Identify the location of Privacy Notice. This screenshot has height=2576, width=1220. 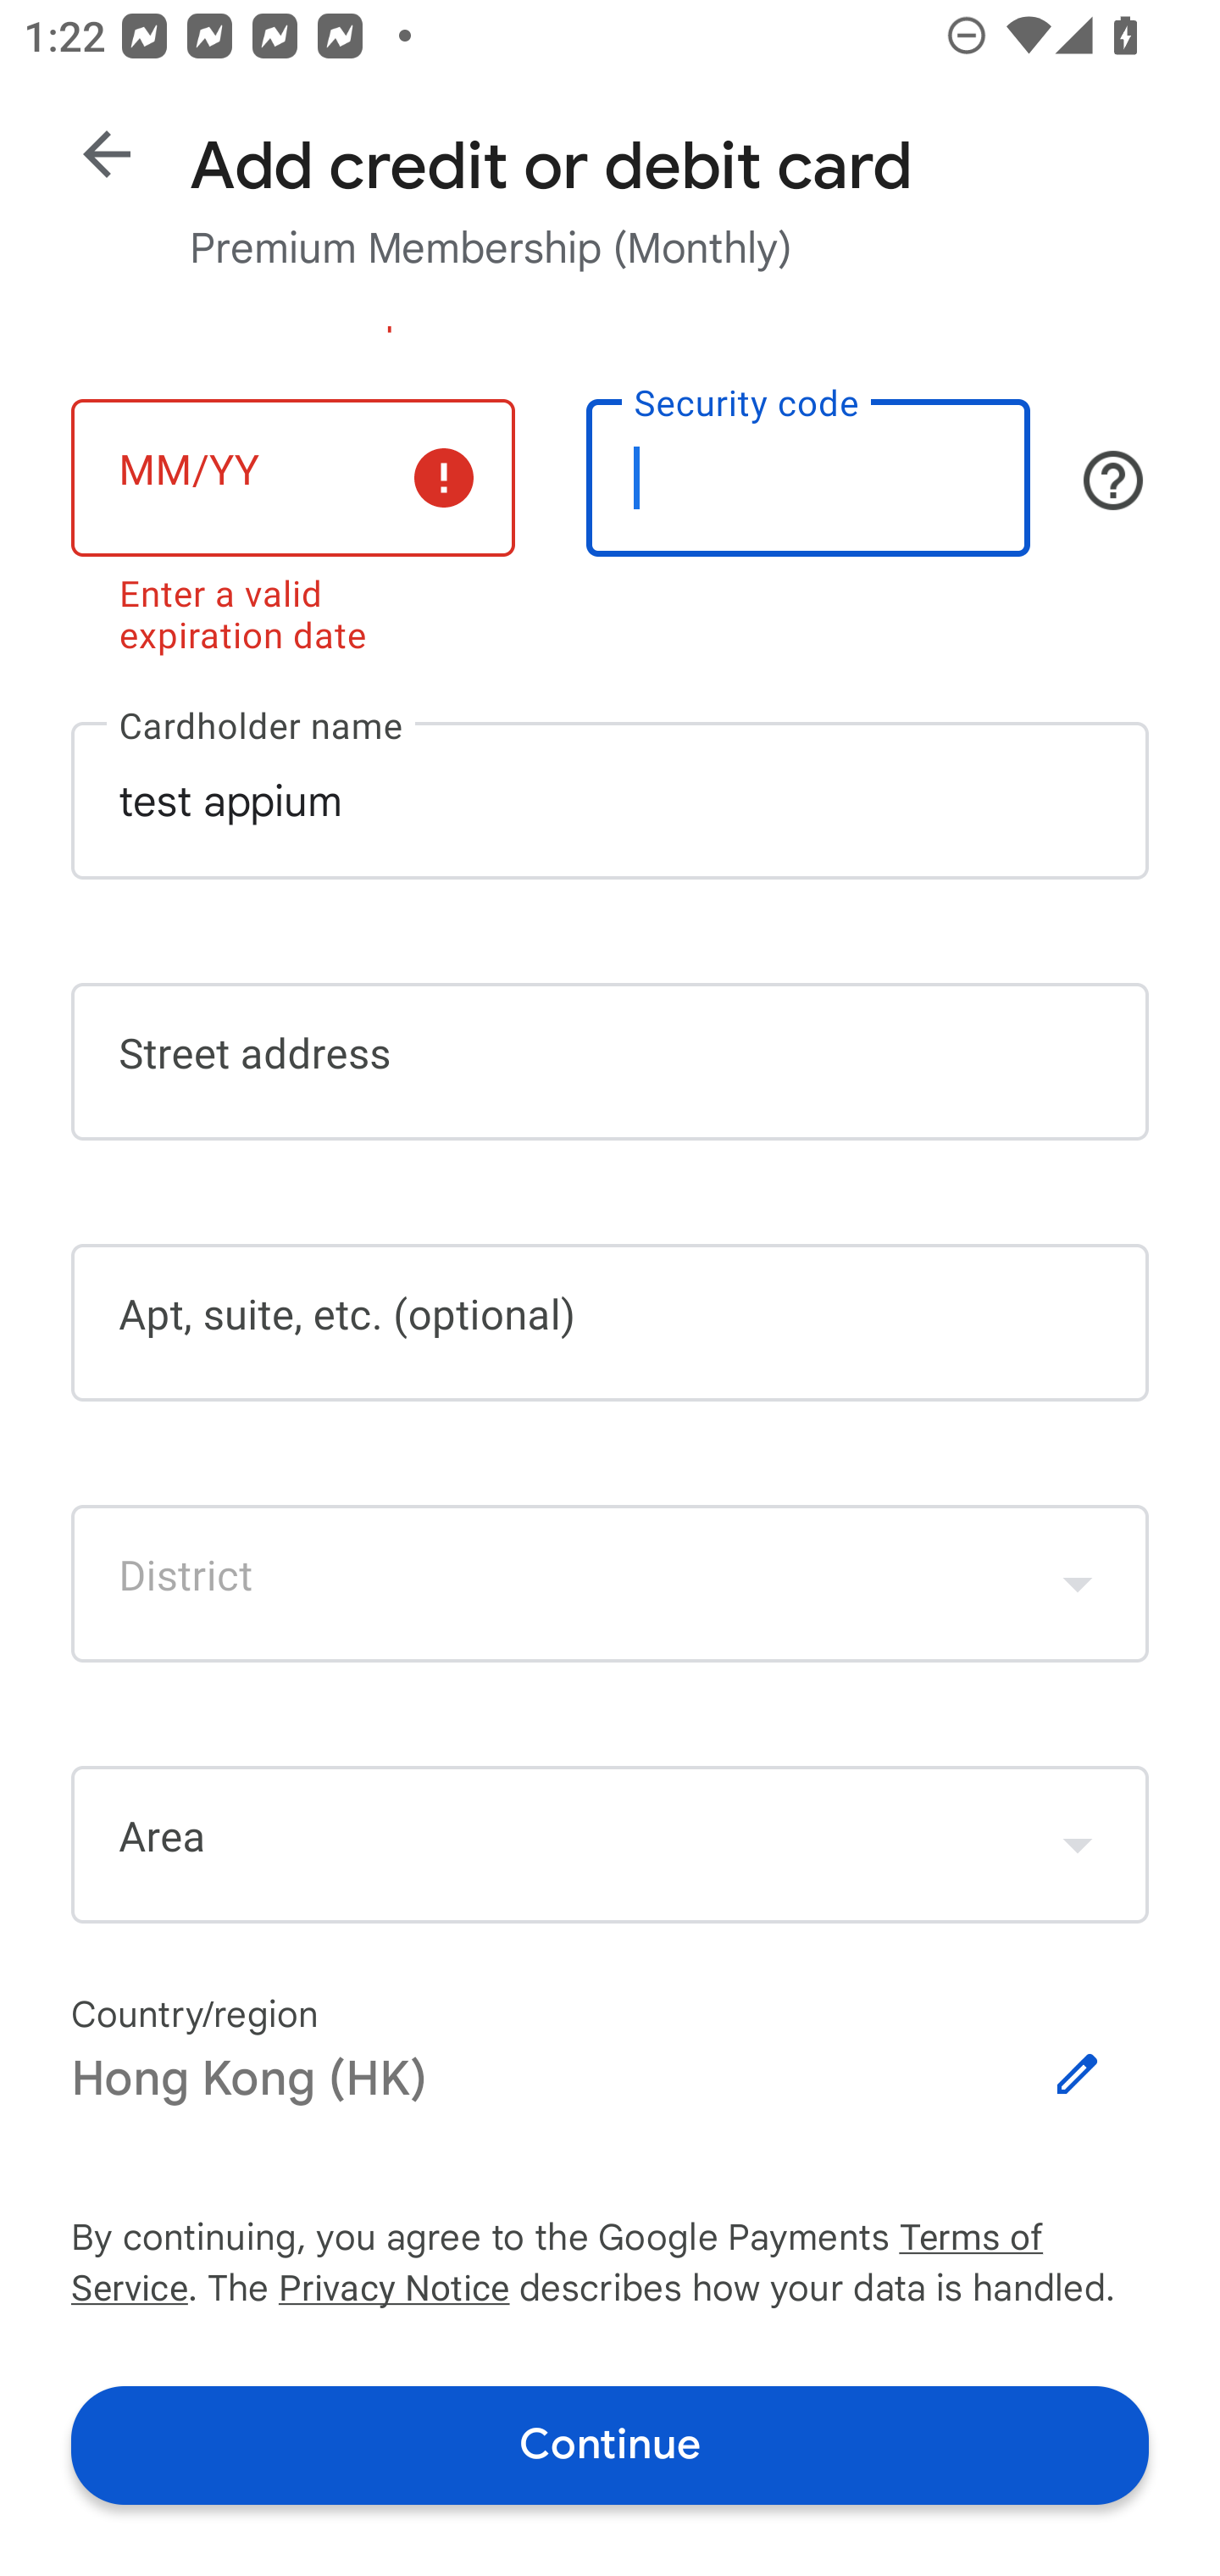
(393, 2291).